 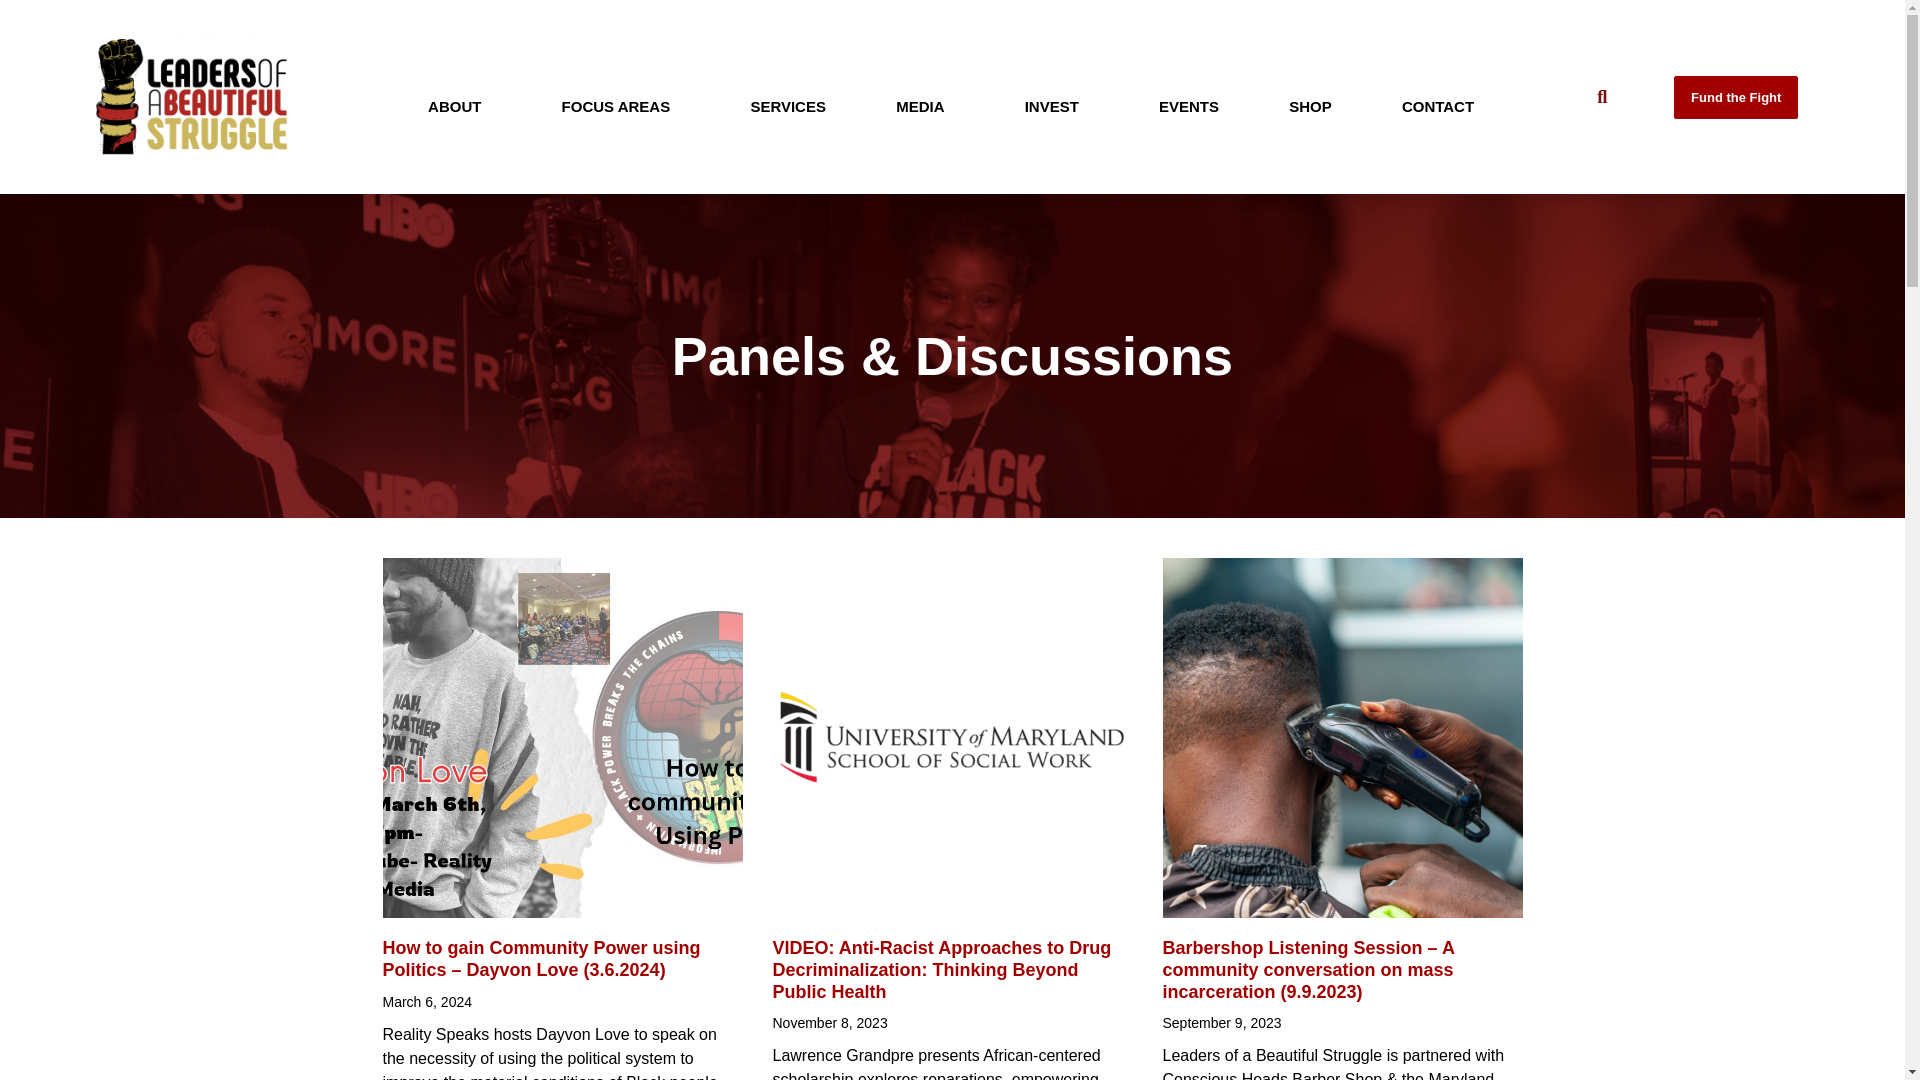 What do you see at coordinates (1056, 106) in the screenshot?
I see `INVEST` at bounding box center [1056, 106].